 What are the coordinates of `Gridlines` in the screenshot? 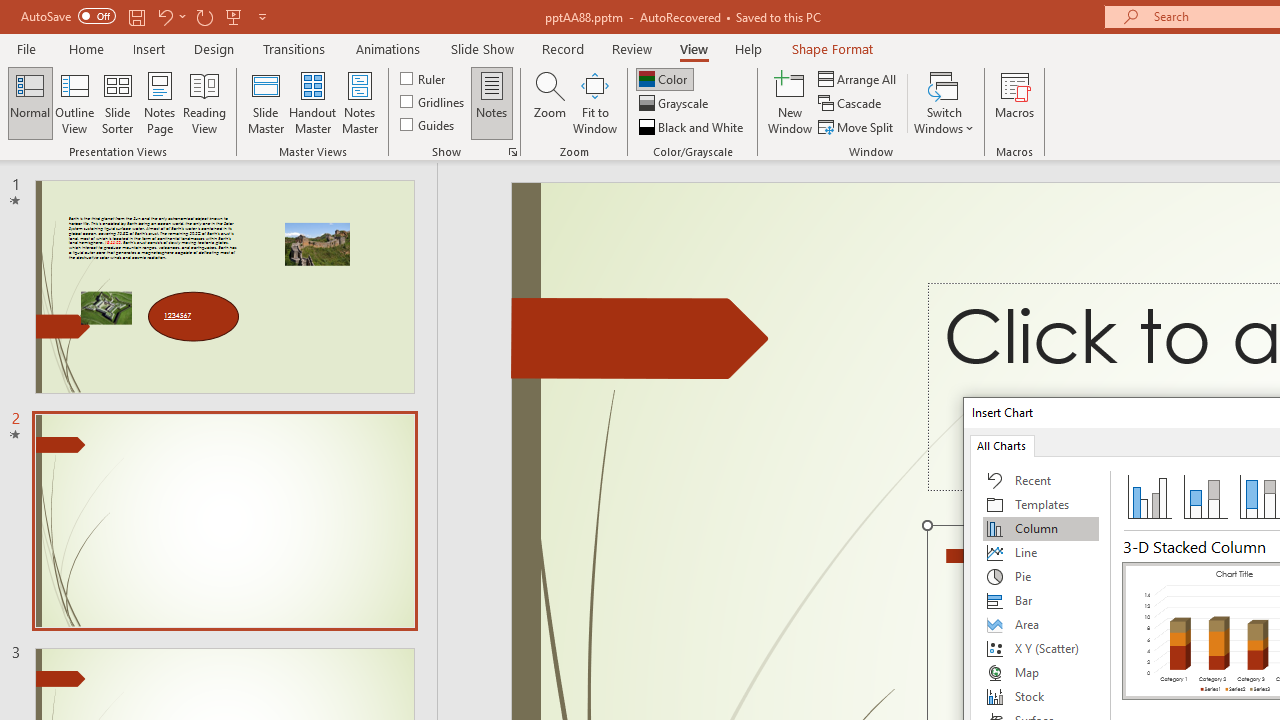 It's located at (434, 102).